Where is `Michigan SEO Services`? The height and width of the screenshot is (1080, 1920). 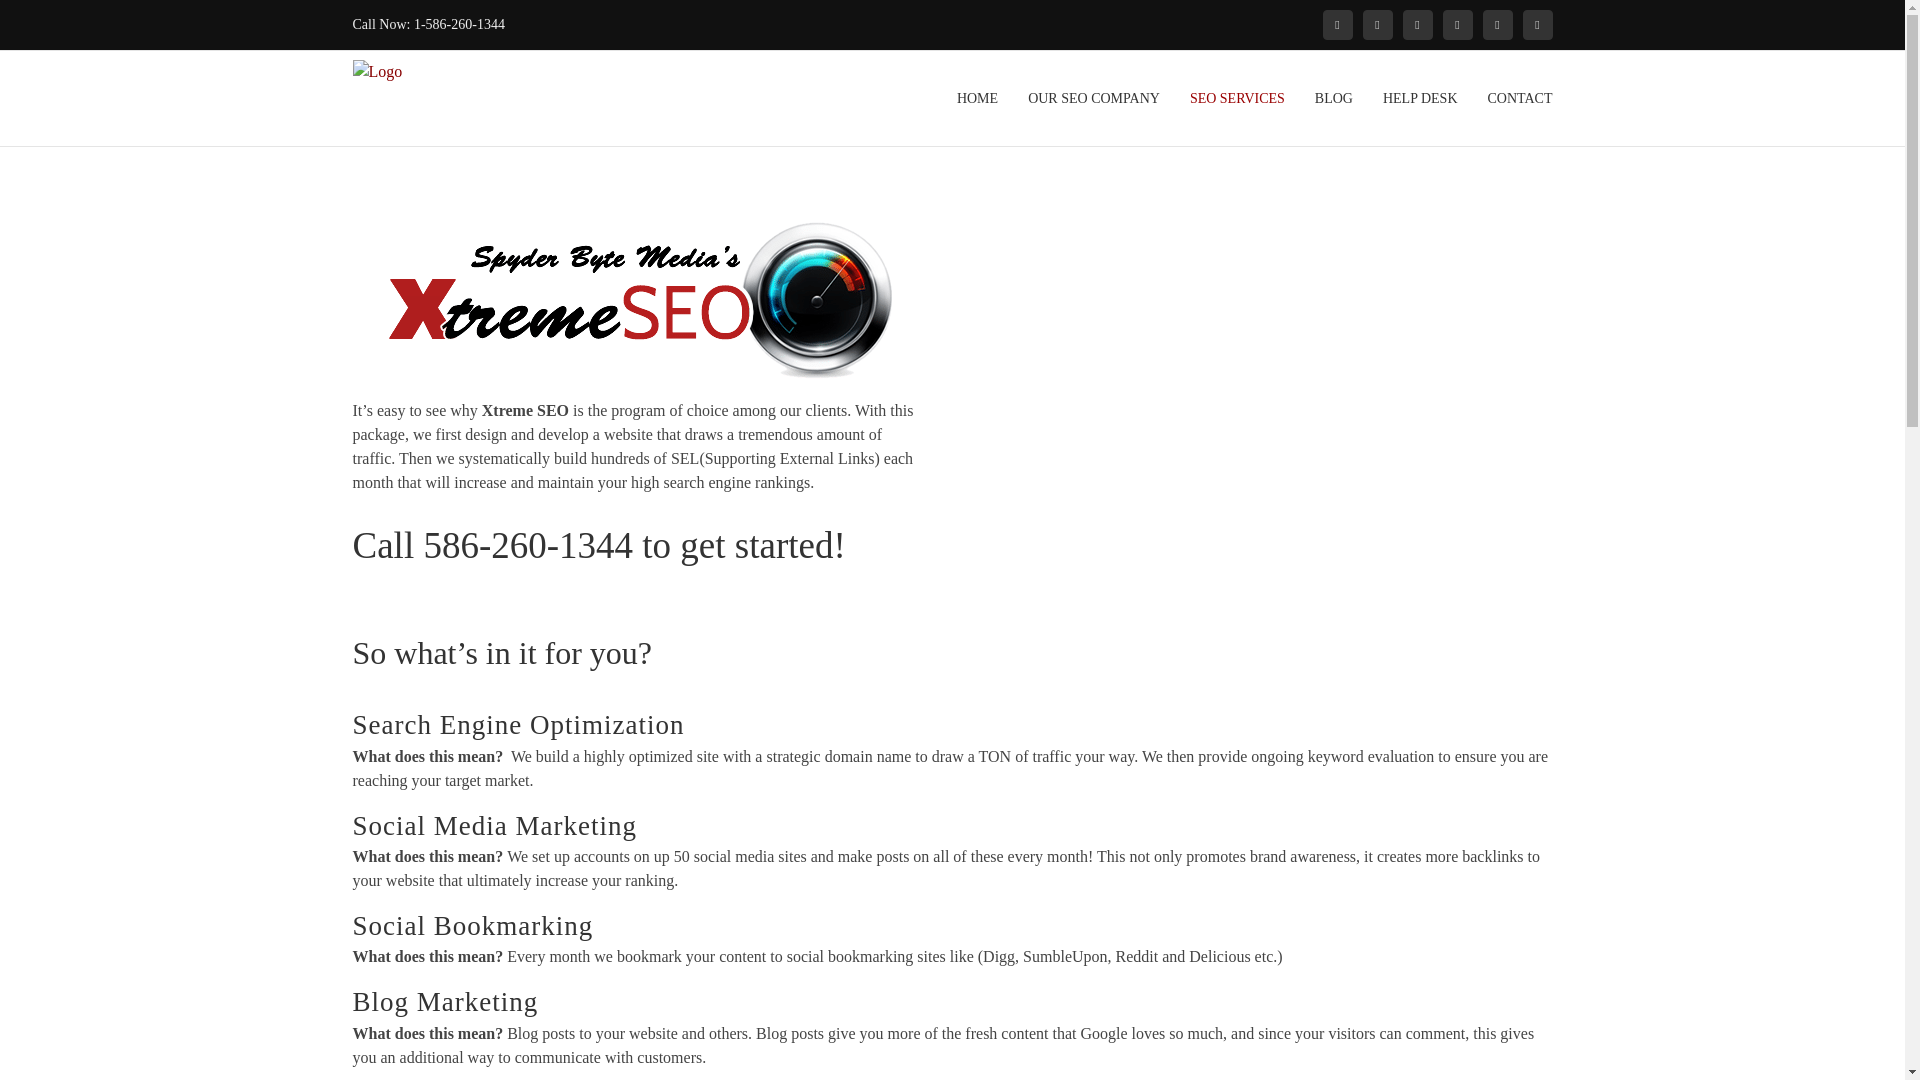
Michigan SEO Services is located at coordinates (1237, 98).